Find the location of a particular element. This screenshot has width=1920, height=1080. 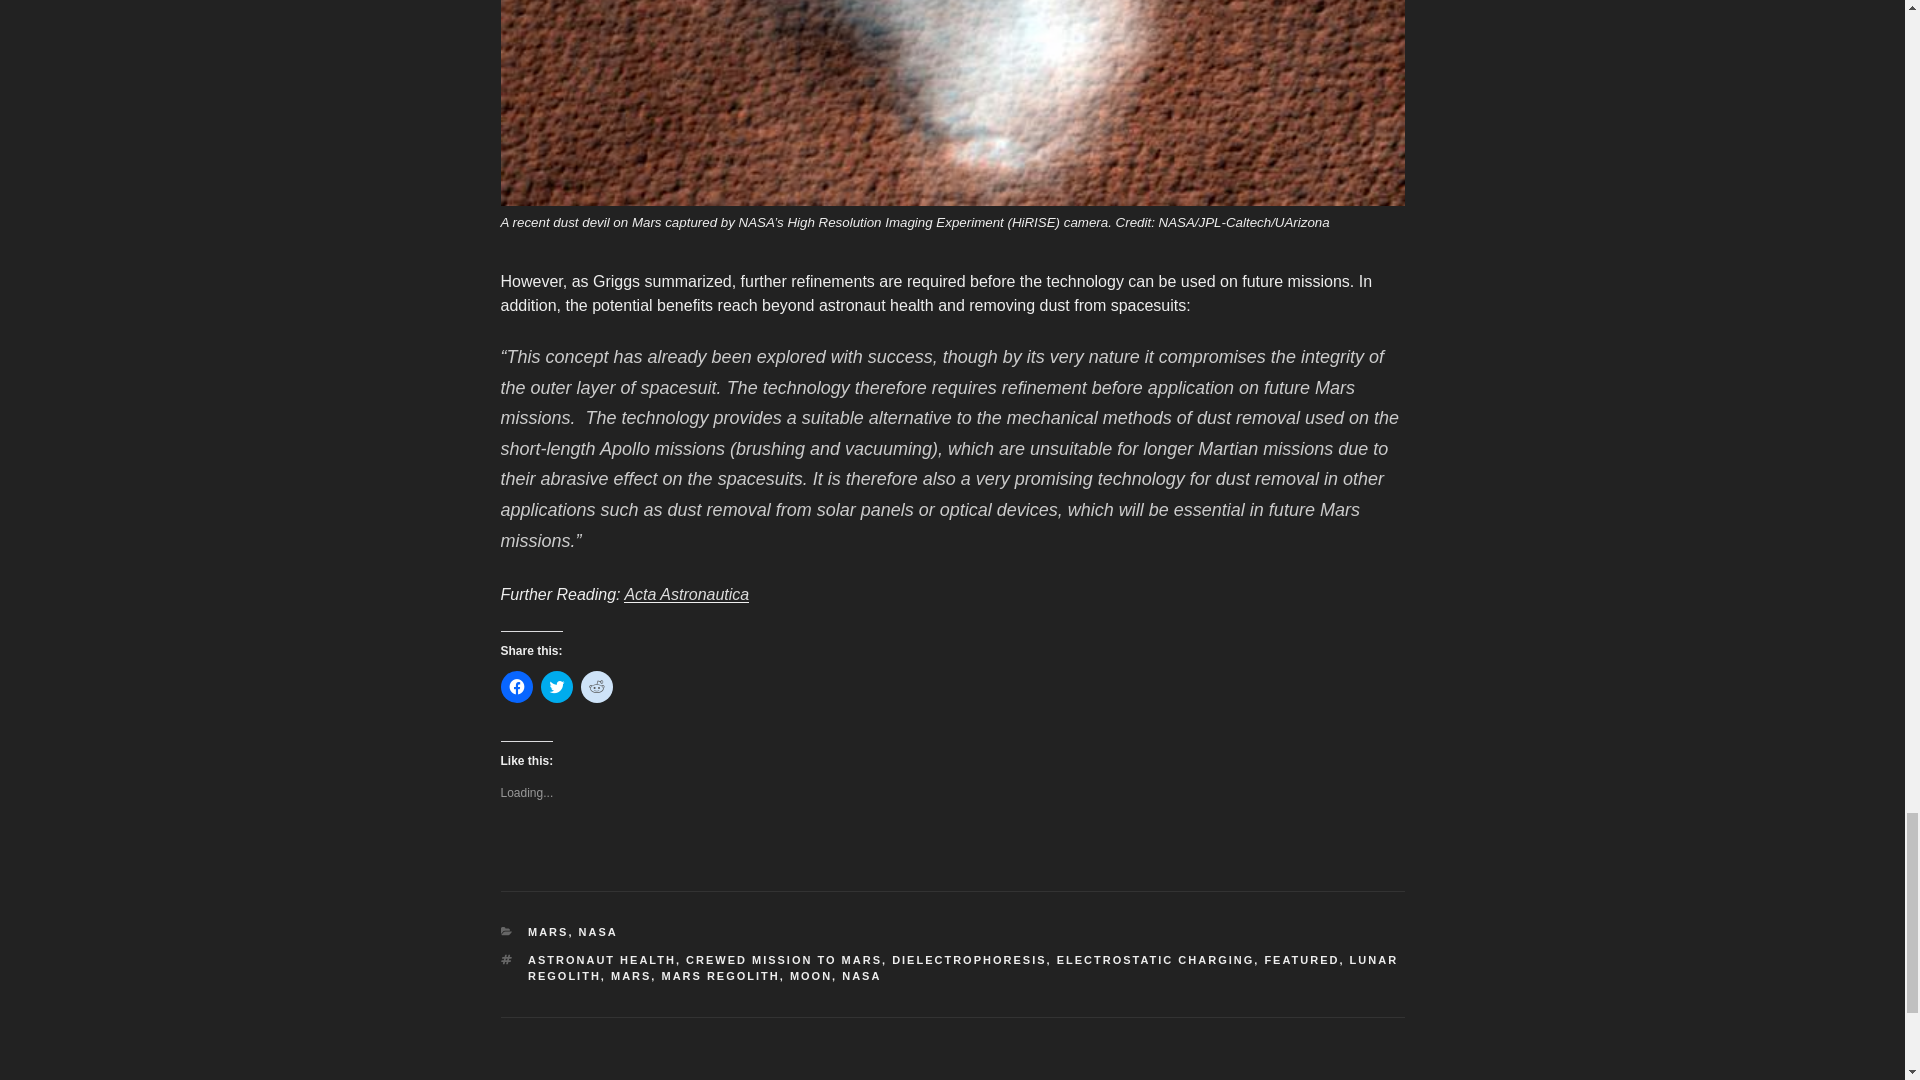

Click to share on Twitter is located at coordinates (556, 686).